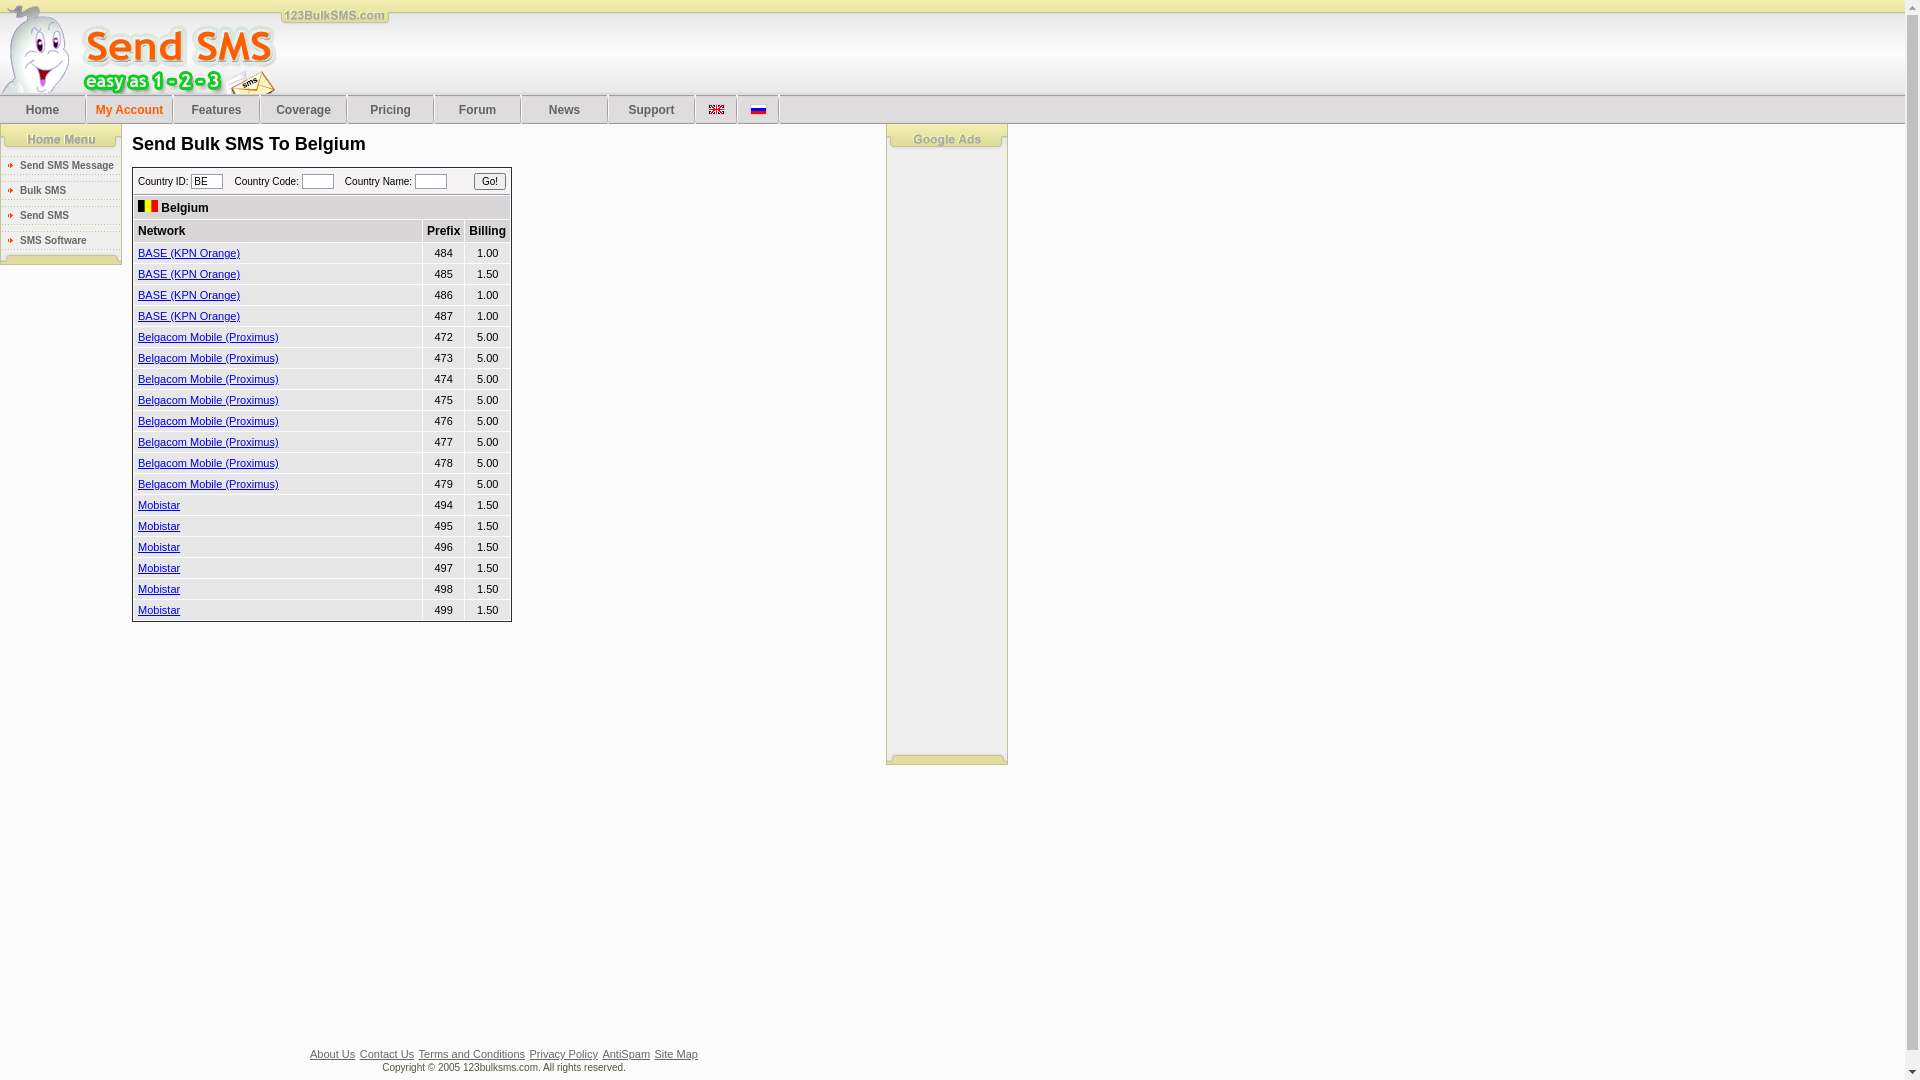 Image resolution: width=1920 pixels, height=1080 pixels. Describe the element at coordinates (651, 109) in the screenshot. I see `Support` at that location.